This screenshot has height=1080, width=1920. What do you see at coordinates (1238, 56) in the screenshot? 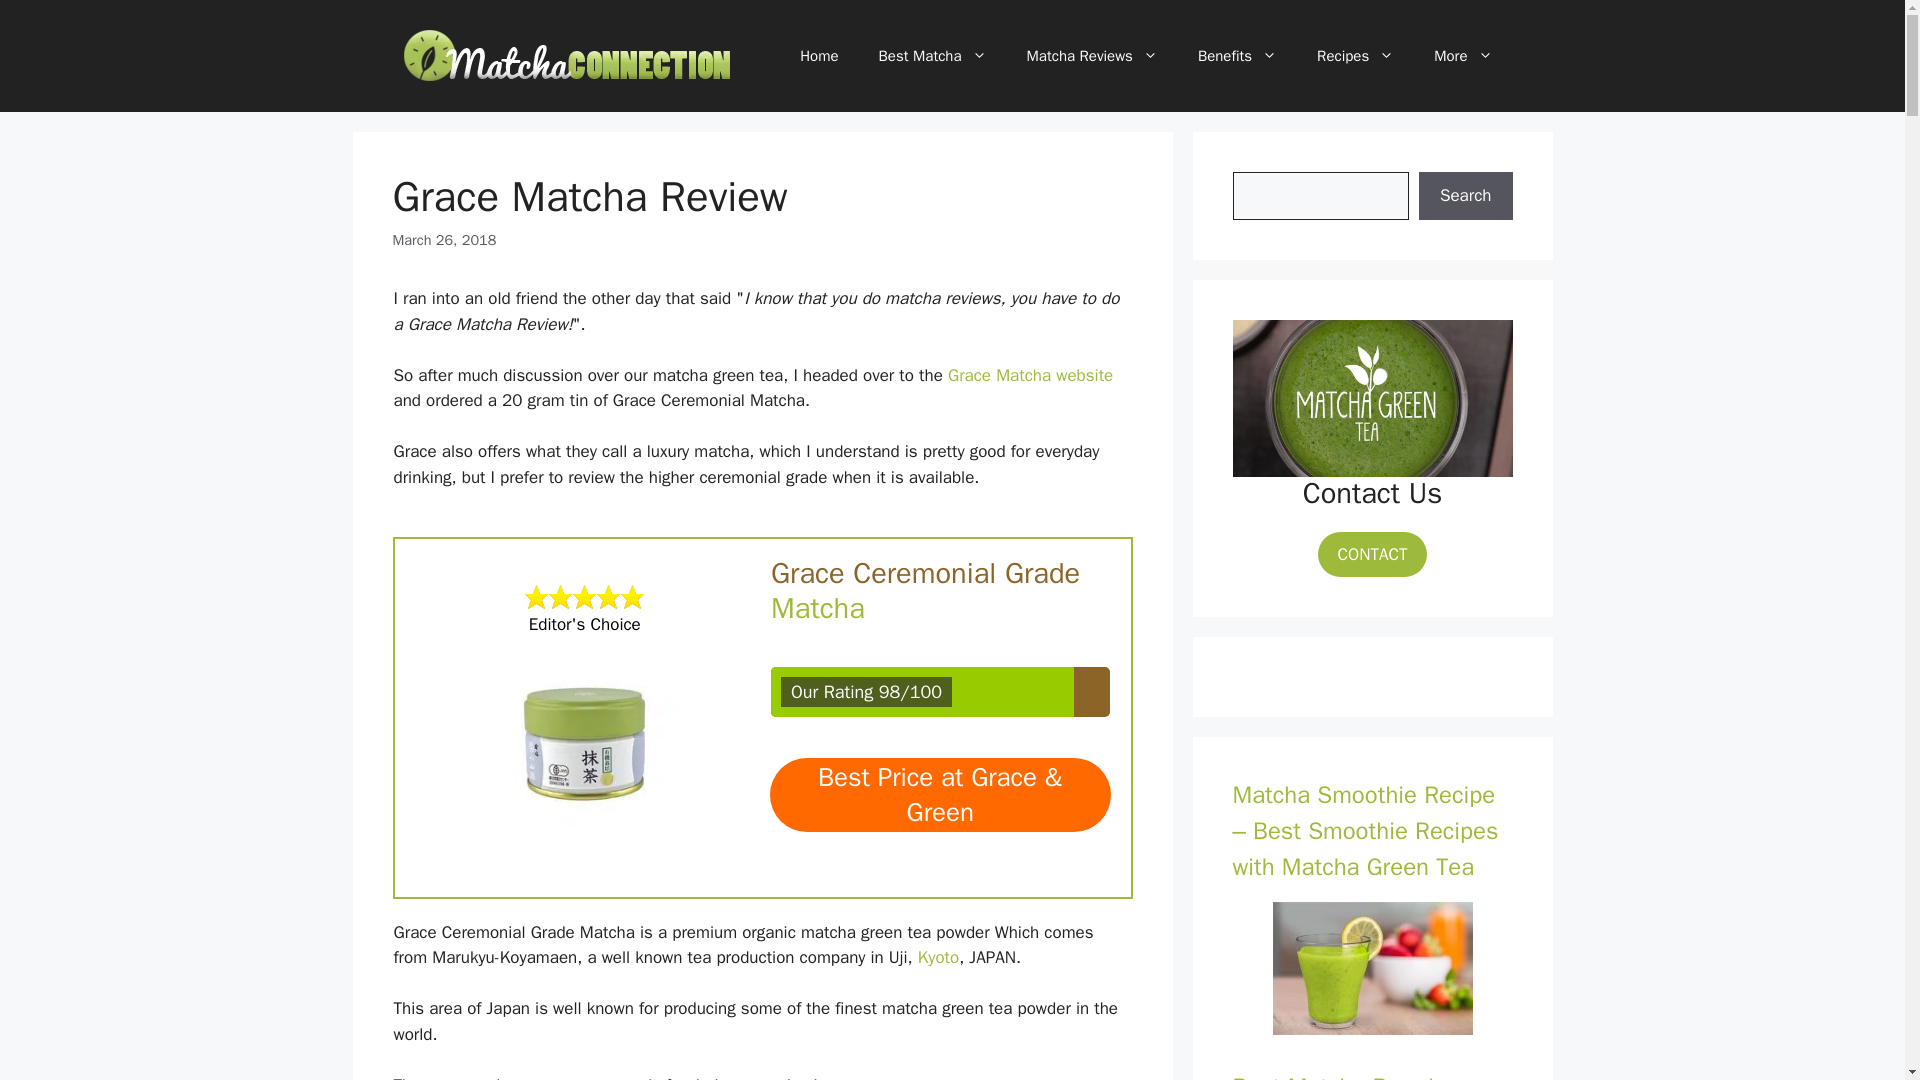
I see `Benefits` at bounding box center [1238, 56].